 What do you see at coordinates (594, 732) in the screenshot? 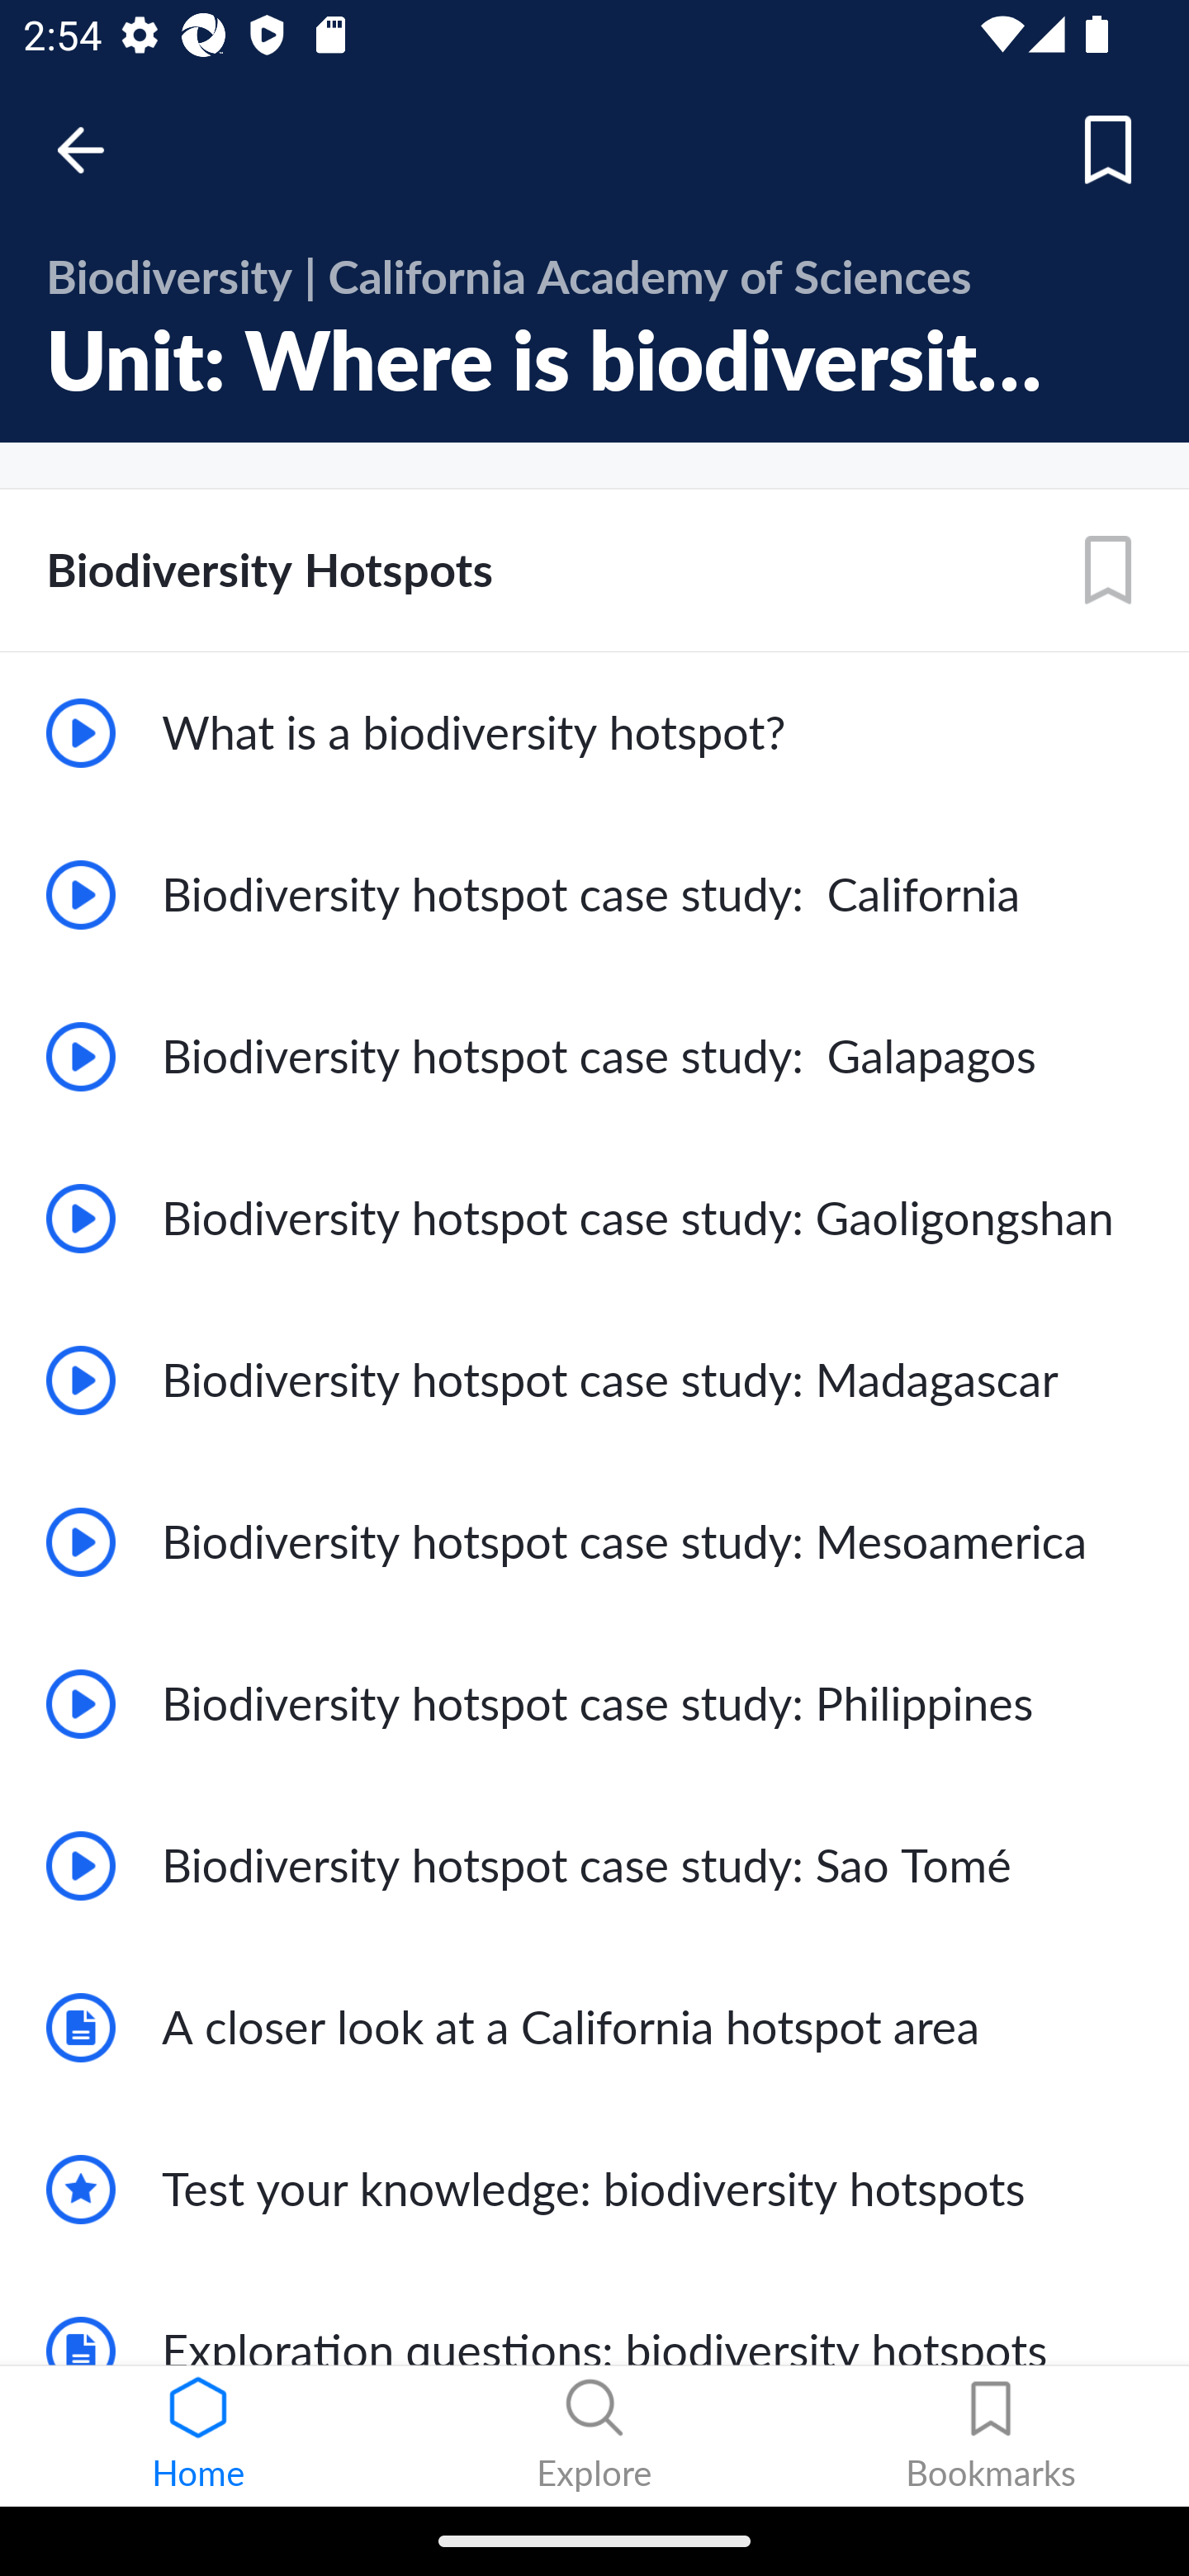
I see `What is a biodiversity hotspot?` at bounding box center [594, 732].